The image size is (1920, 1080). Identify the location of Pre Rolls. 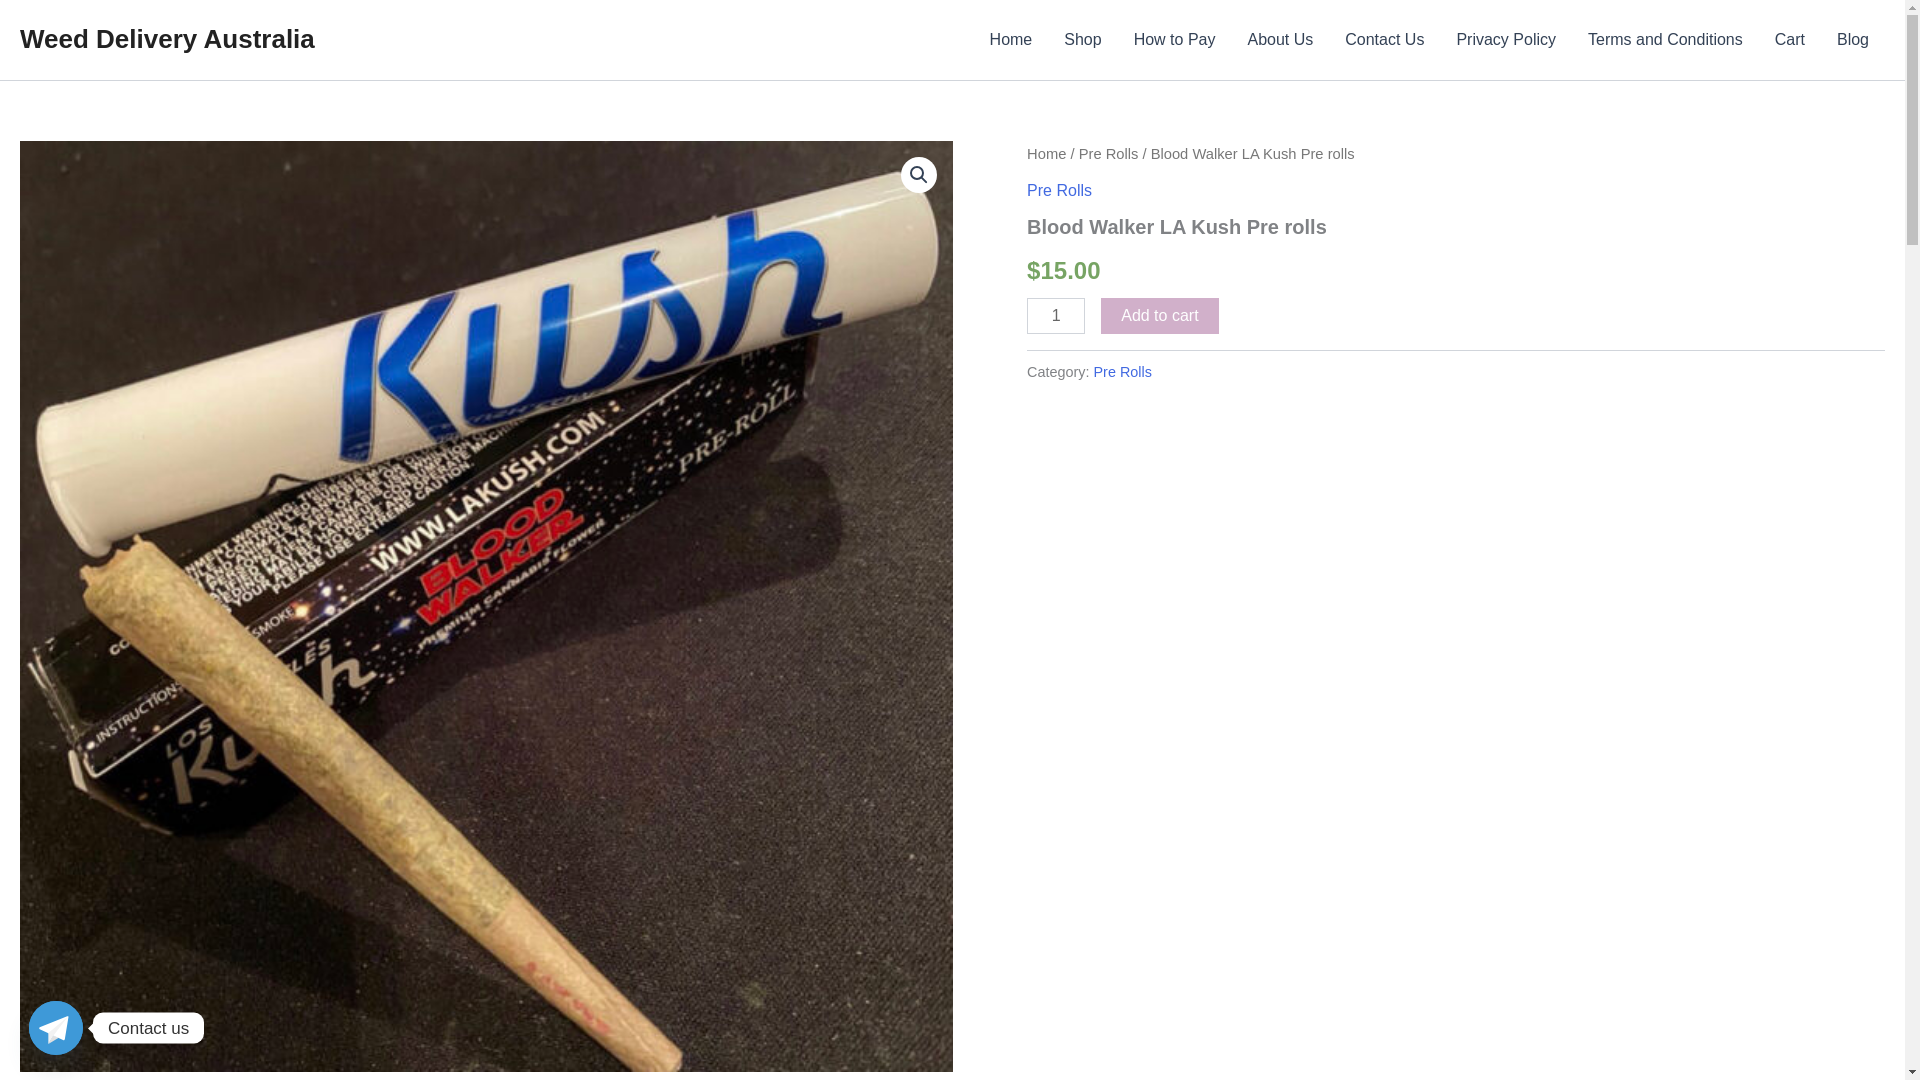
(1060, 190).